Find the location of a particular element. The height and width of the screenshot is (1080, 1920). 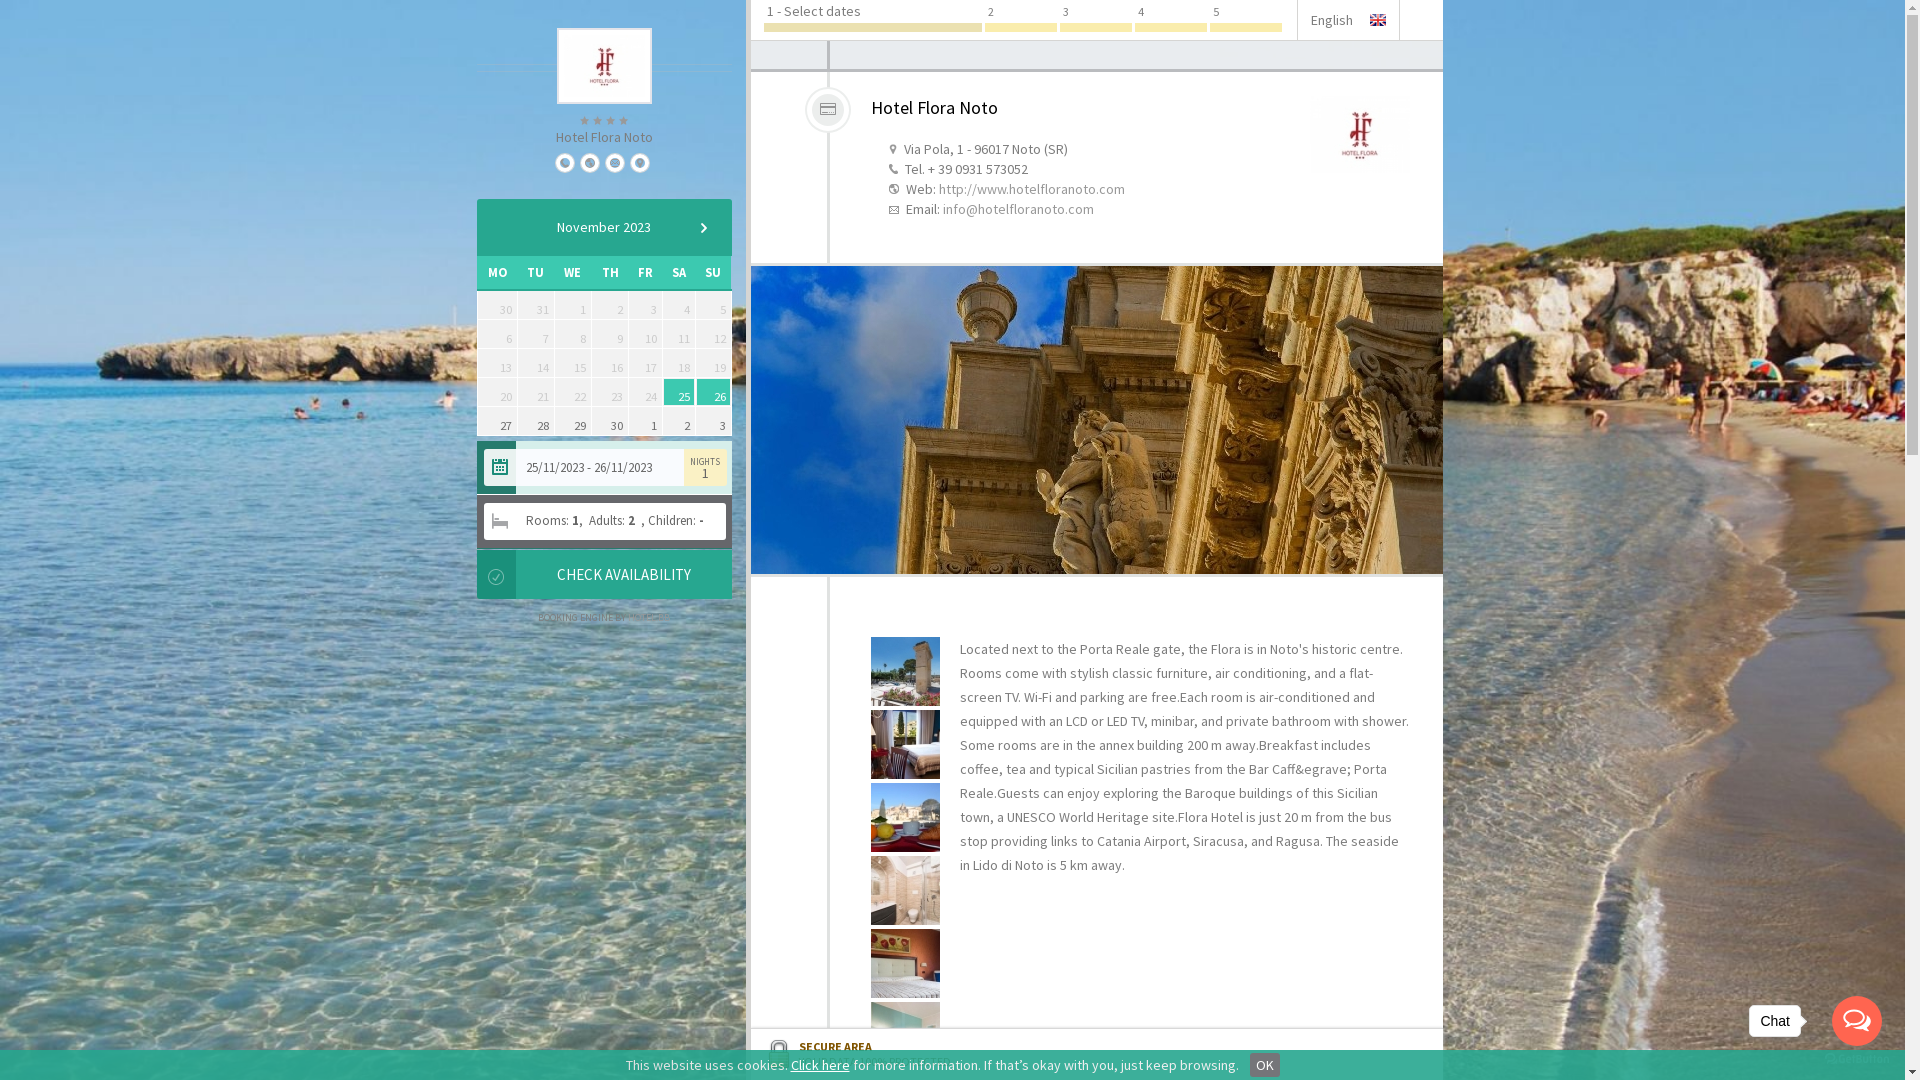

info@hotelfloranoto.com is located at coordinates (1018, 209).